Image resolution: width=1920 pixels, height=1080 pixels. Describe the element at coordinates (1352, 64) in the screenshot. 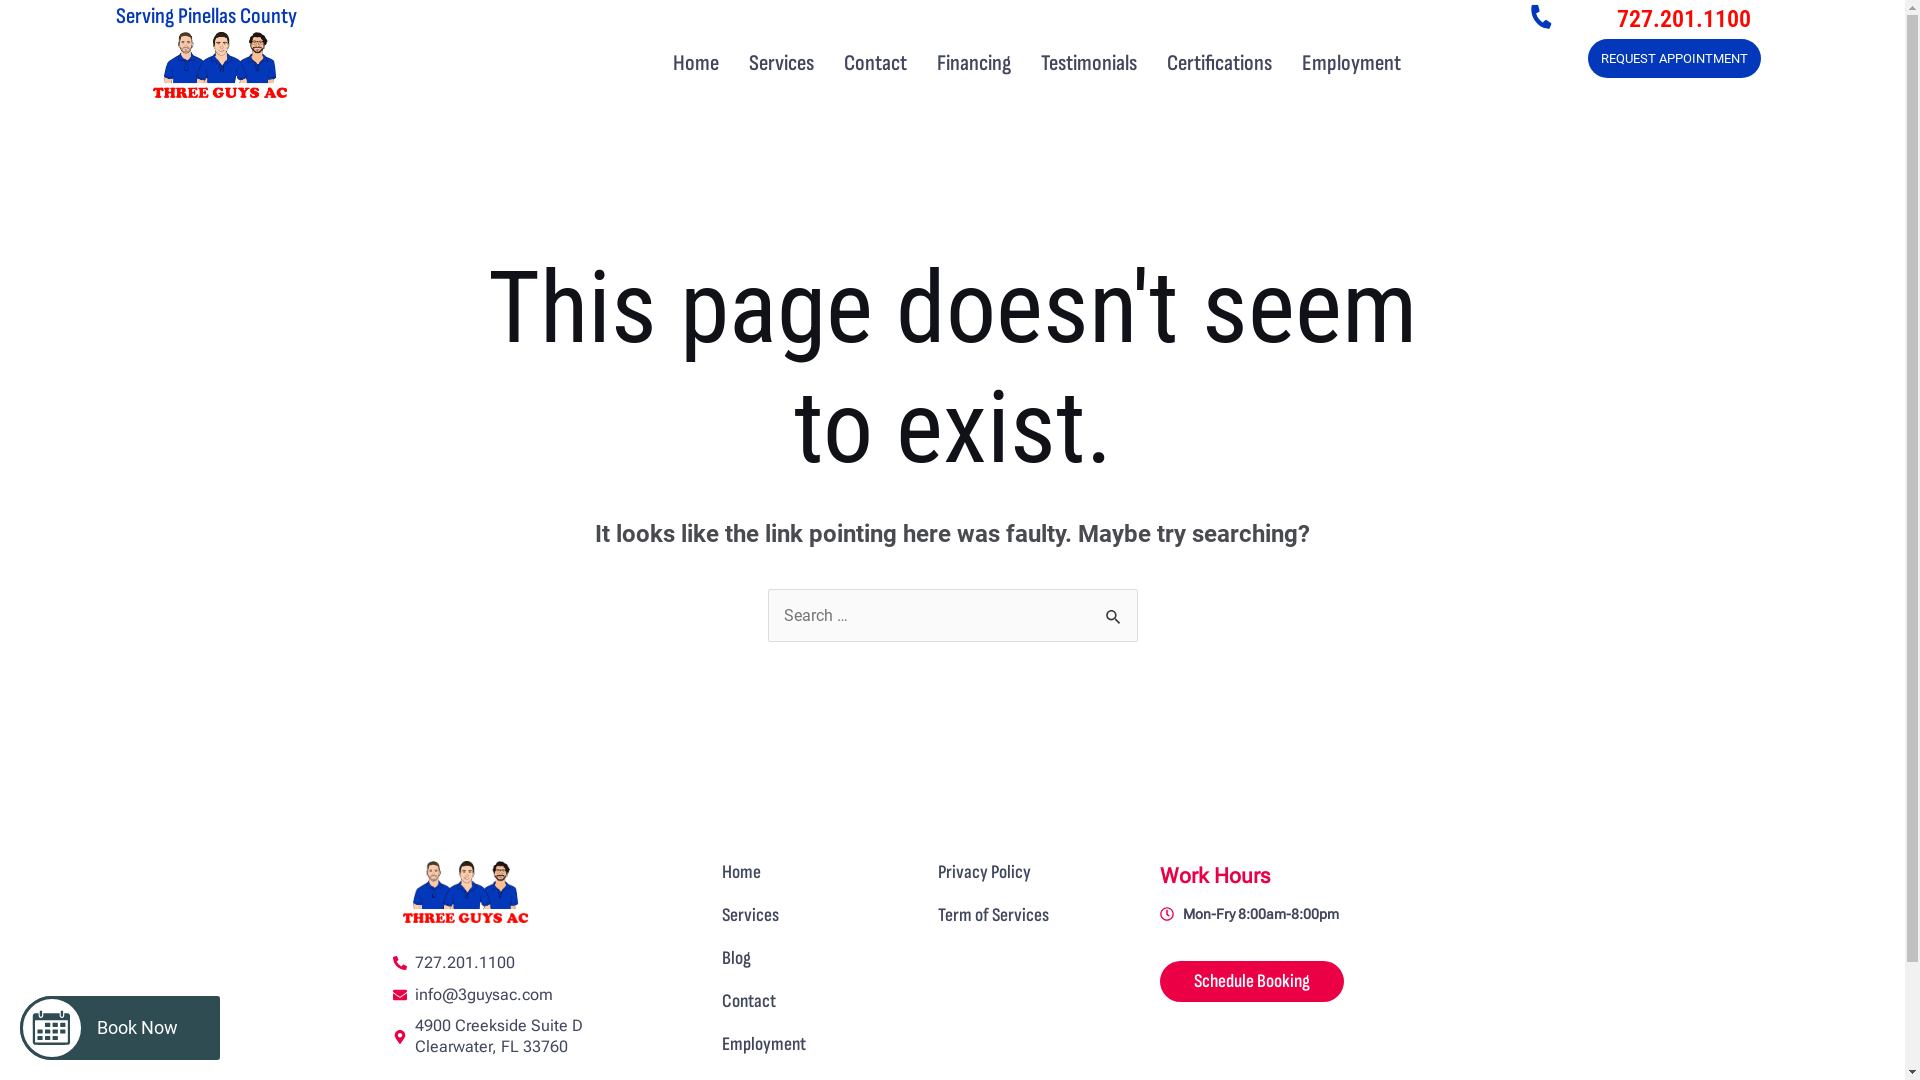

I see `Employment` at that location.